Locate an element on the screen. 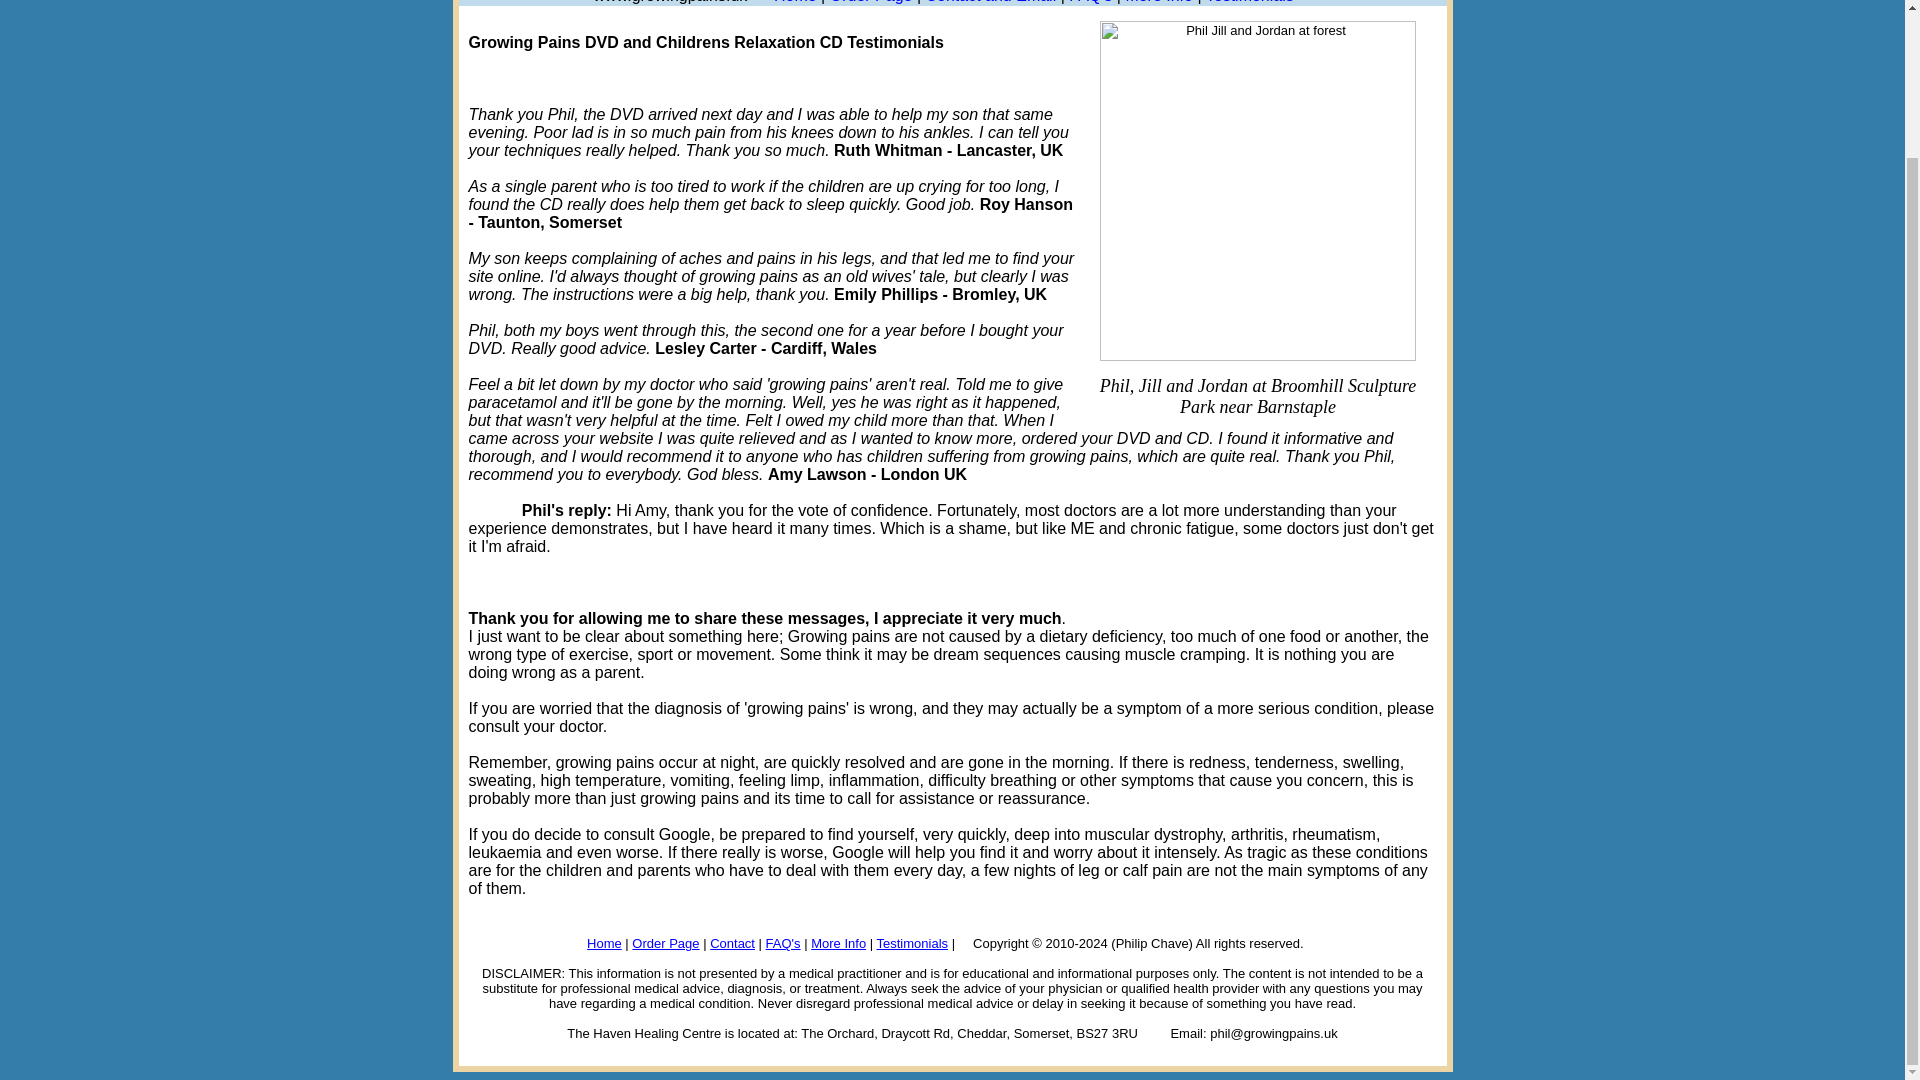  Growing Pains DVD FAQ Page is located at coordinates (1090, 2).